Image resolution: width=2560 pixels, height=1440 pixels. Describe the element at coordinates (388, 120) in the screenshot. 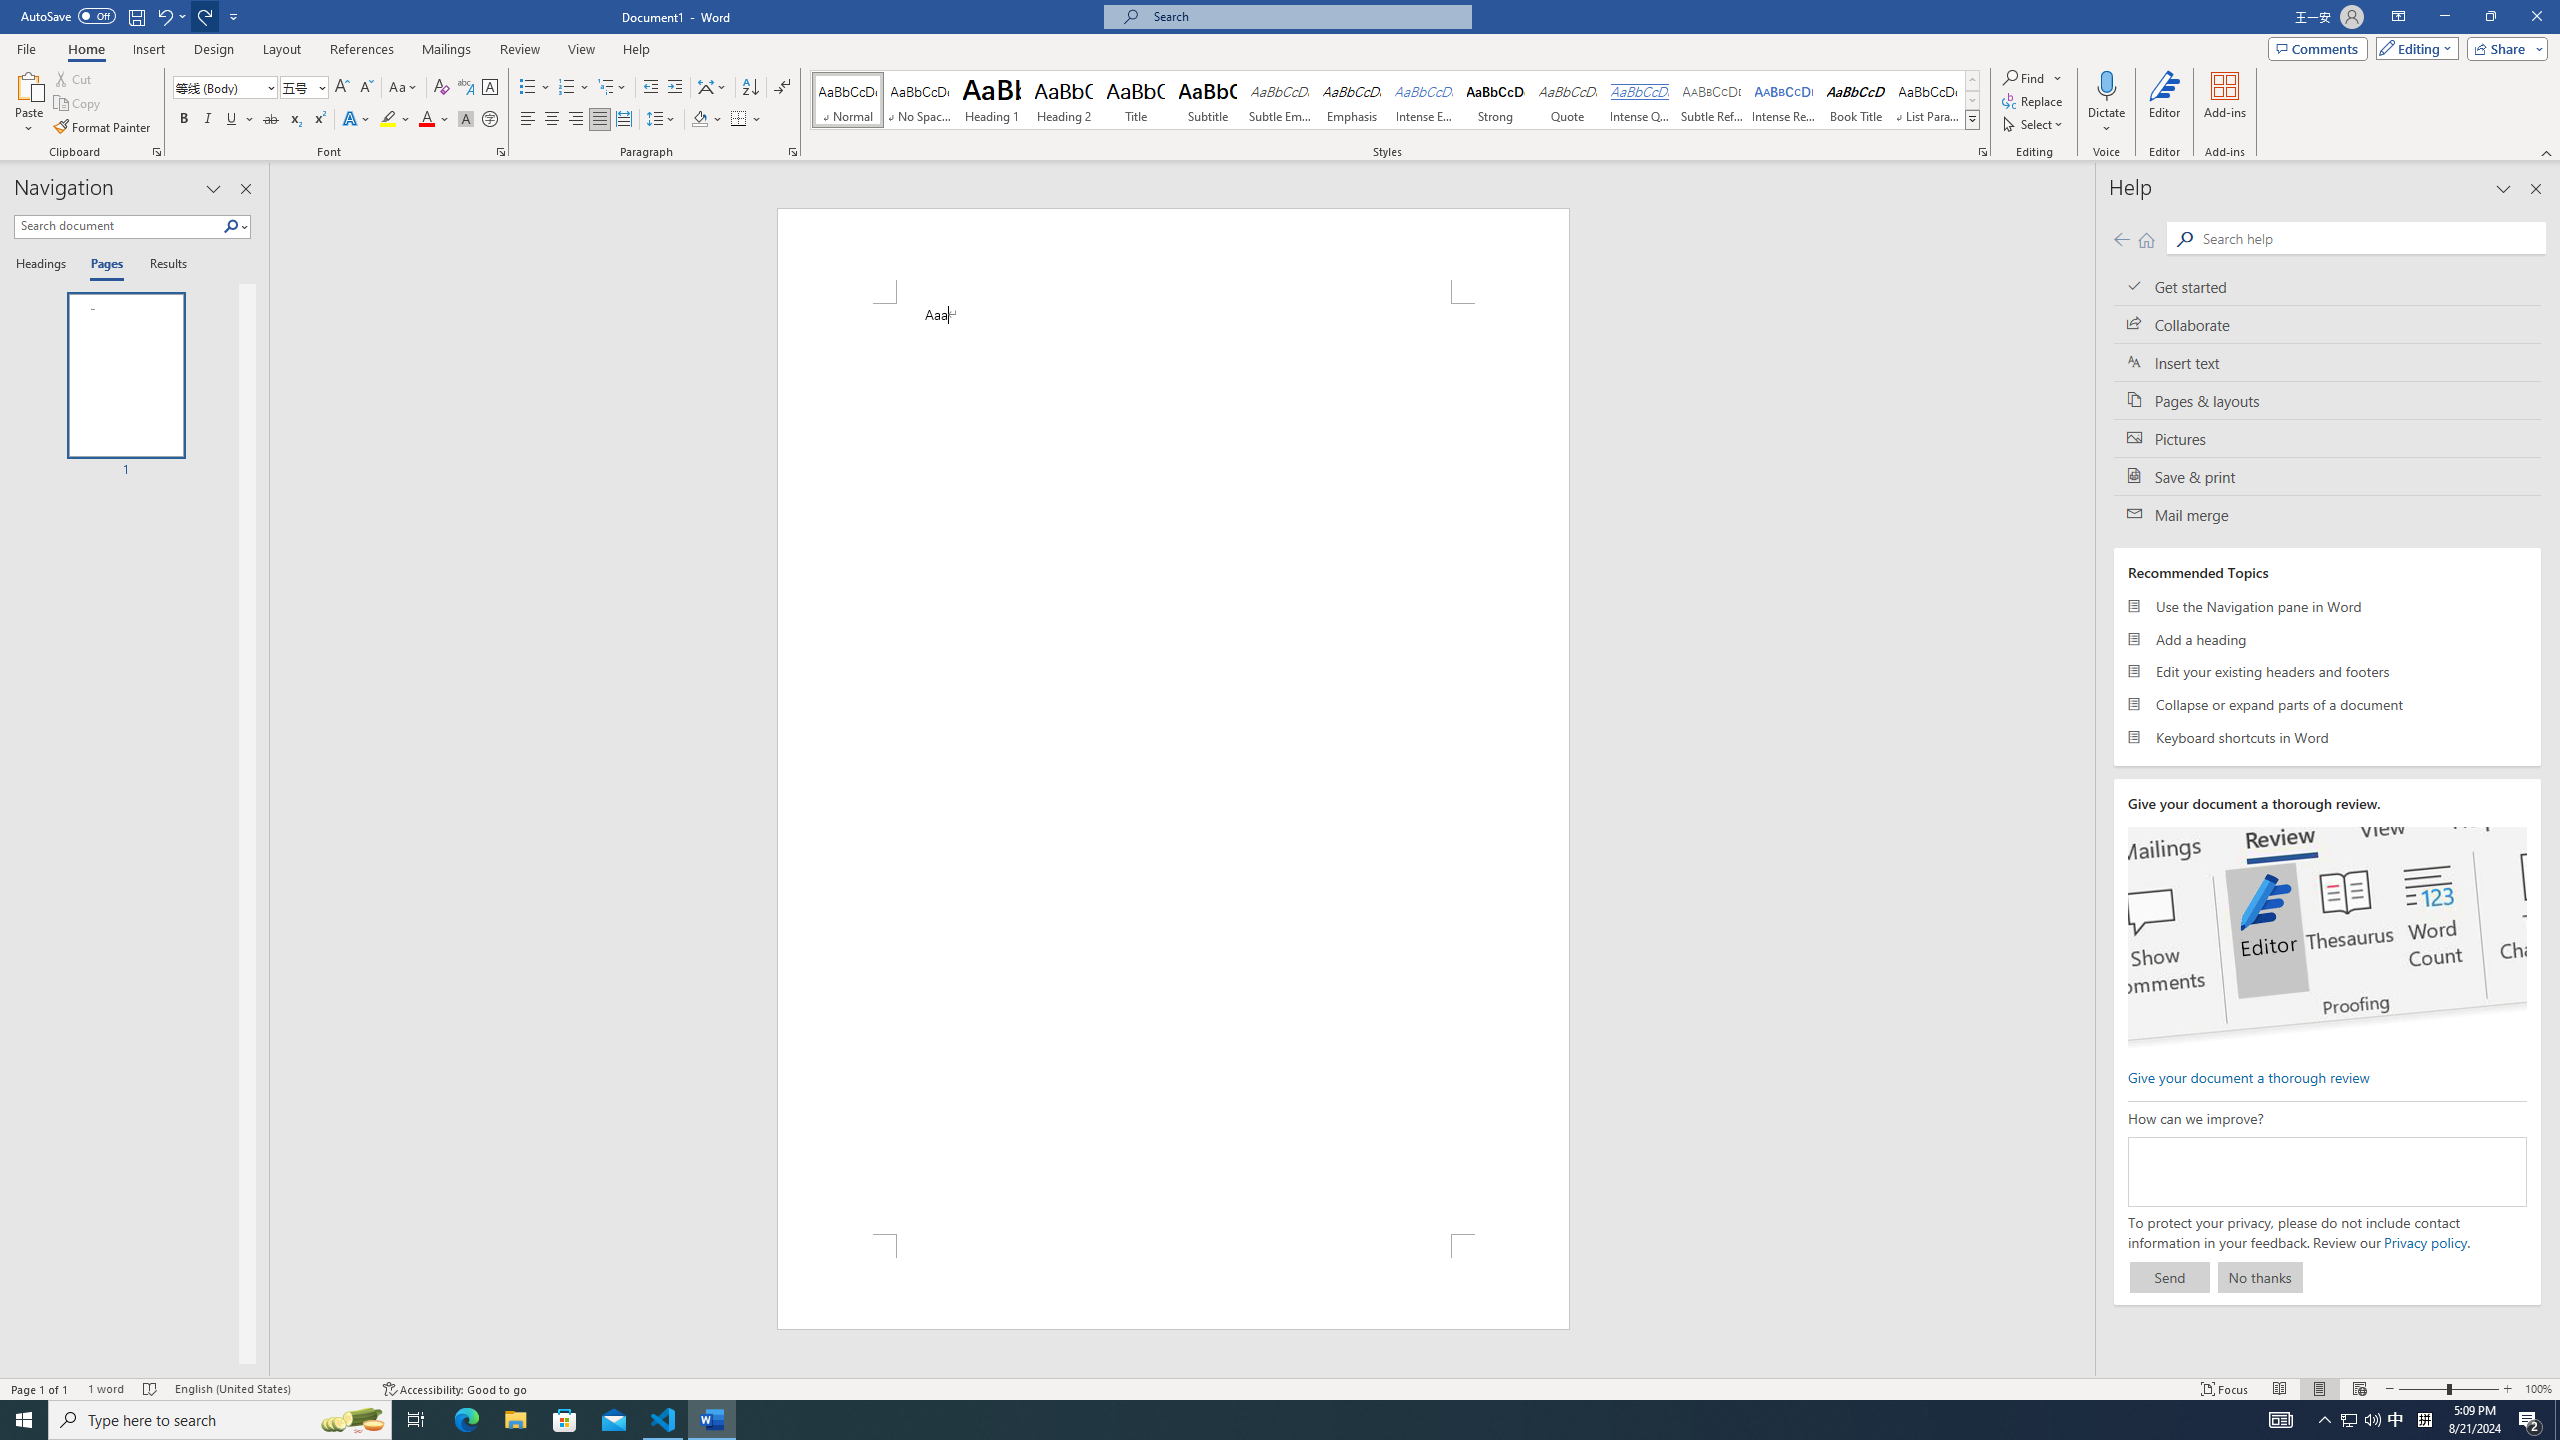

I see `Text Highlight Color Yellow` at that location.